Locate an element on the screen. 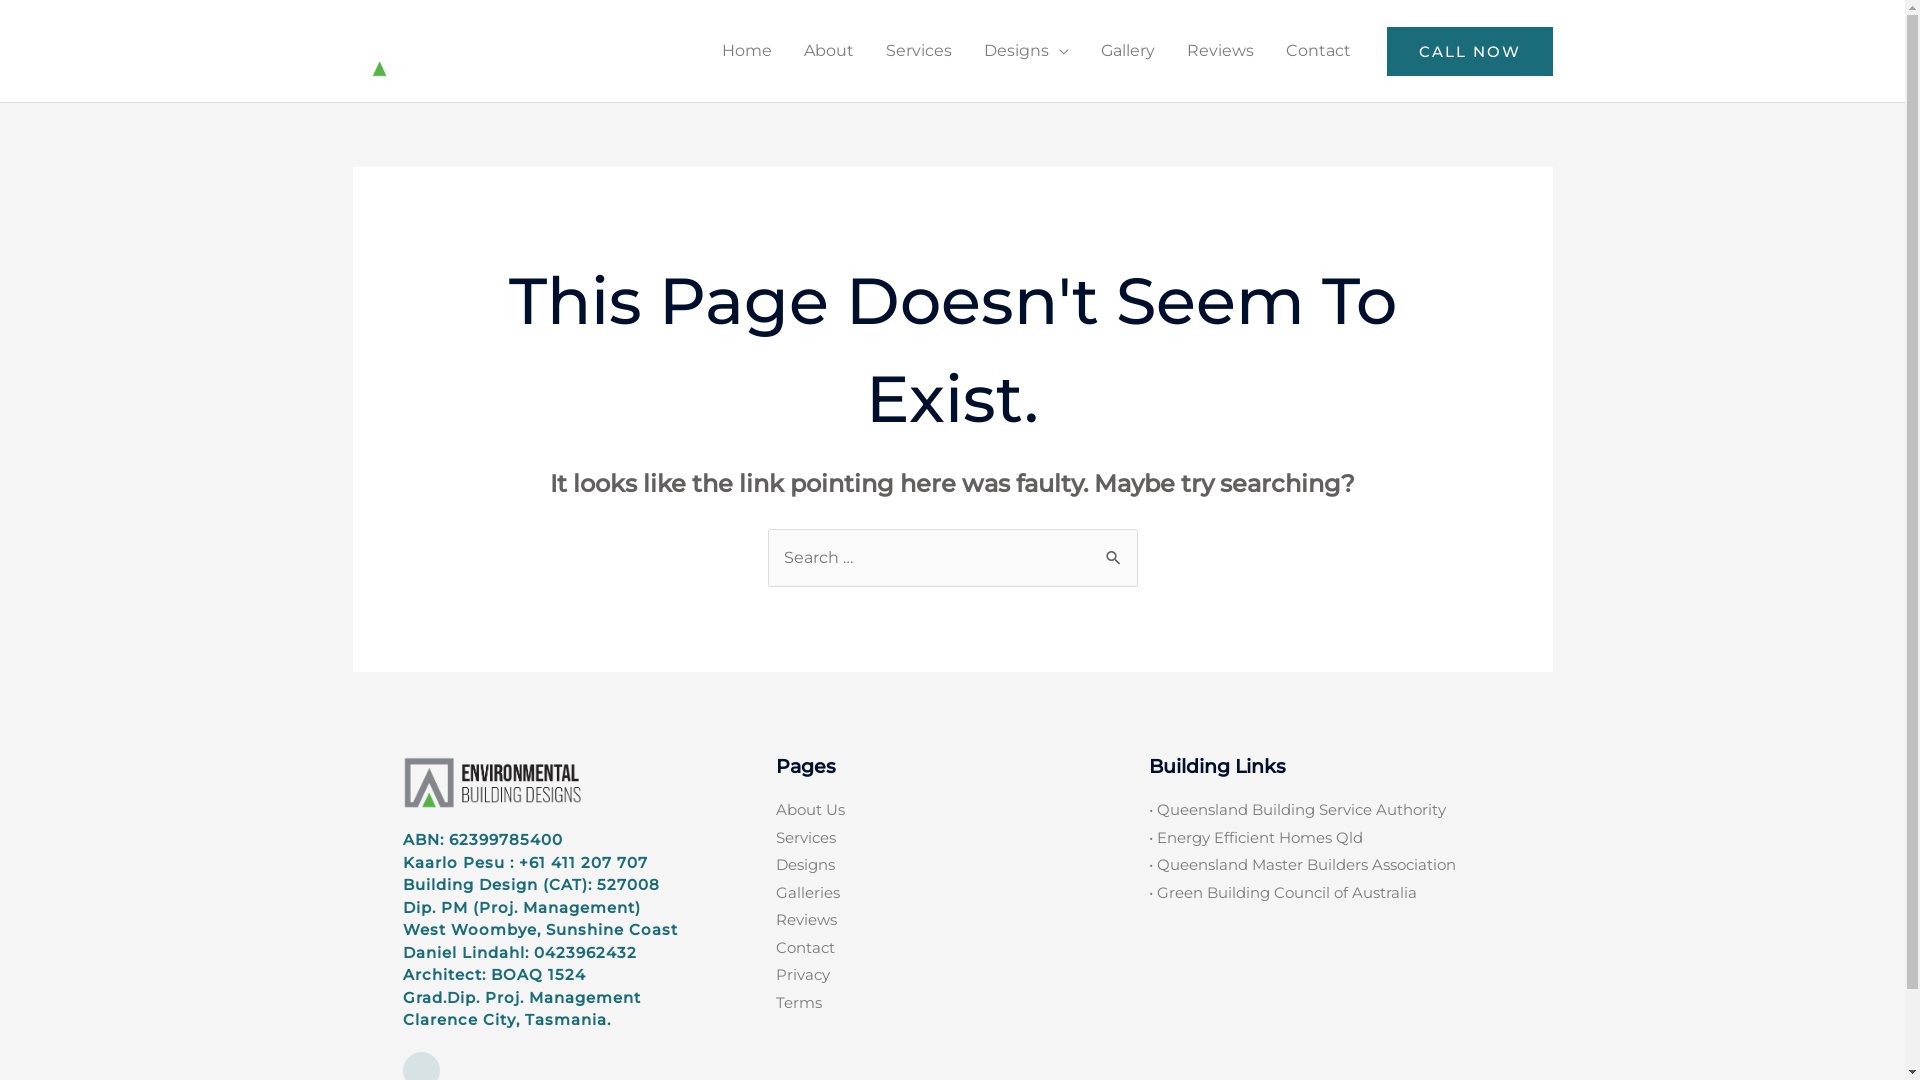 This screenshot has height=1080, width=1920. About Us is located at coordinates (952, 810).